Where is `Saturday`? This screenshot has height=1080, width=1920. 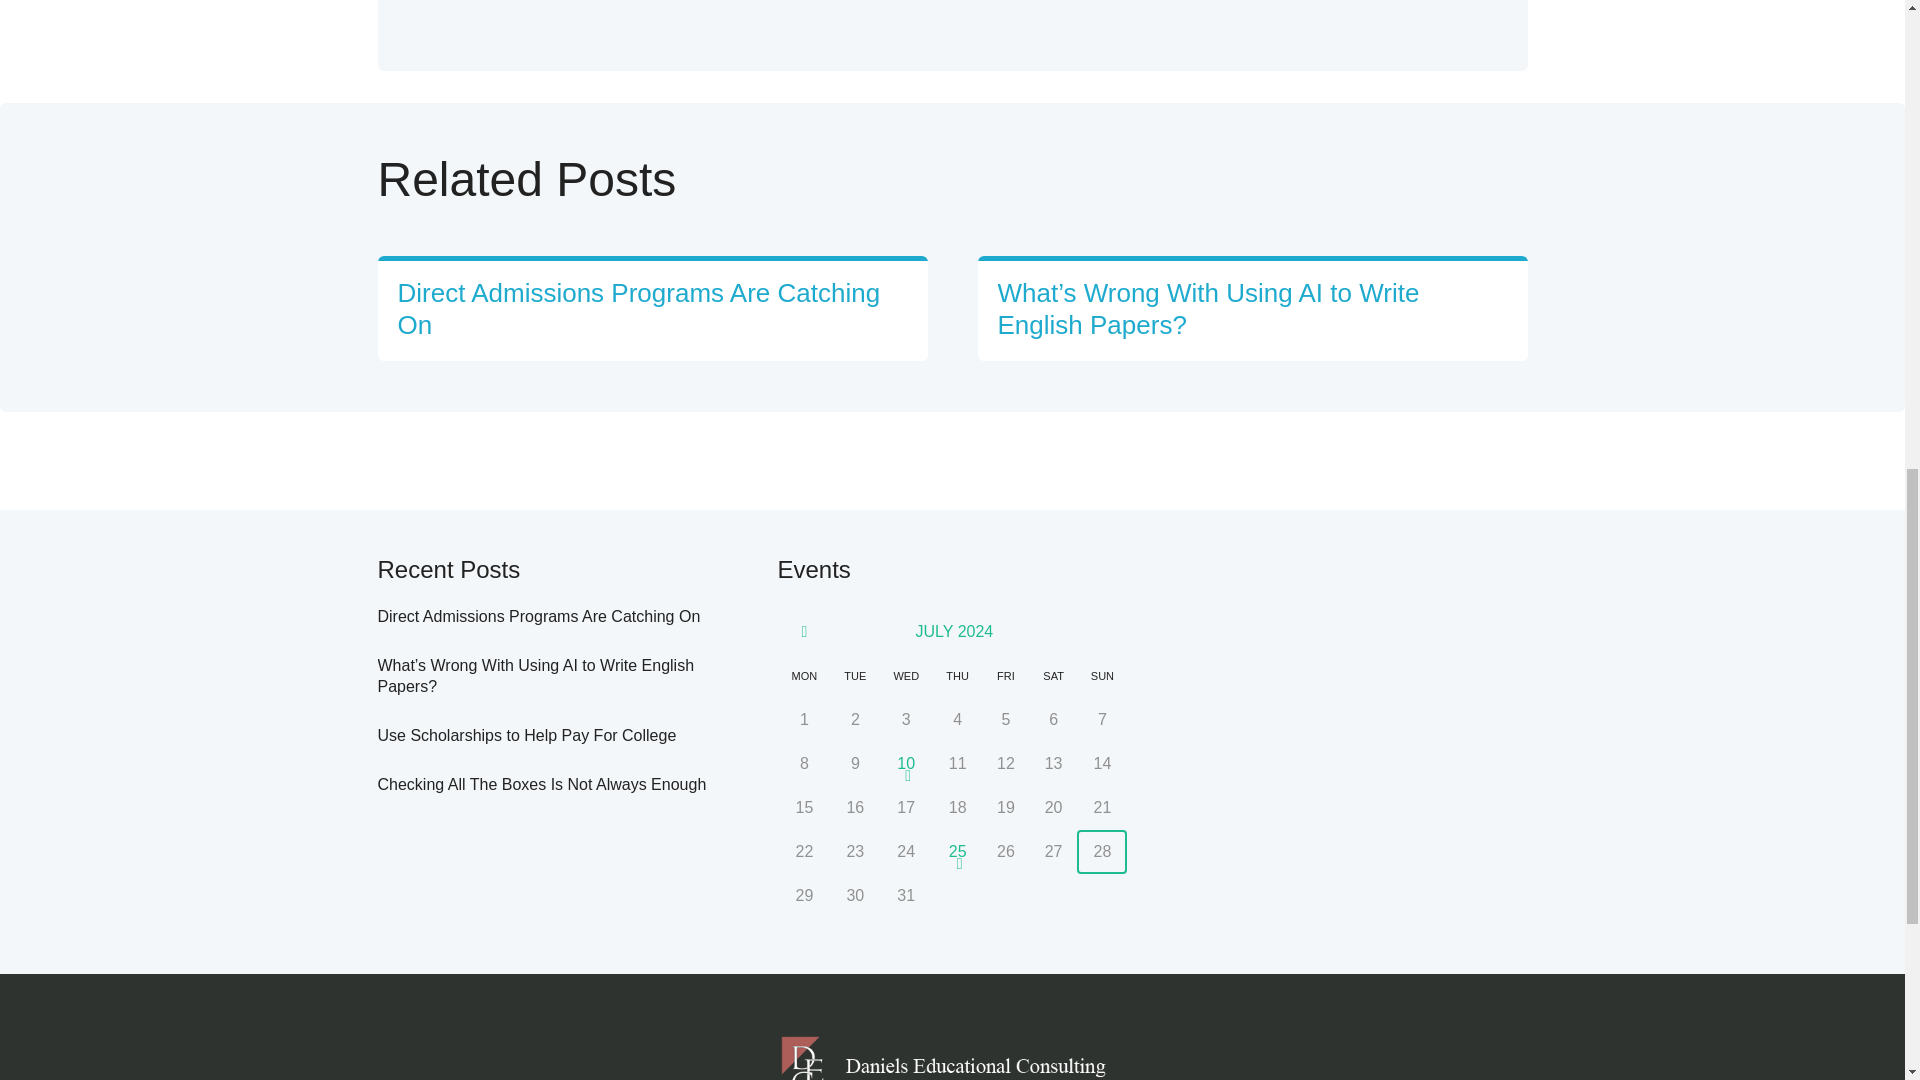 Saturday is located at coordinates (1053, 676).